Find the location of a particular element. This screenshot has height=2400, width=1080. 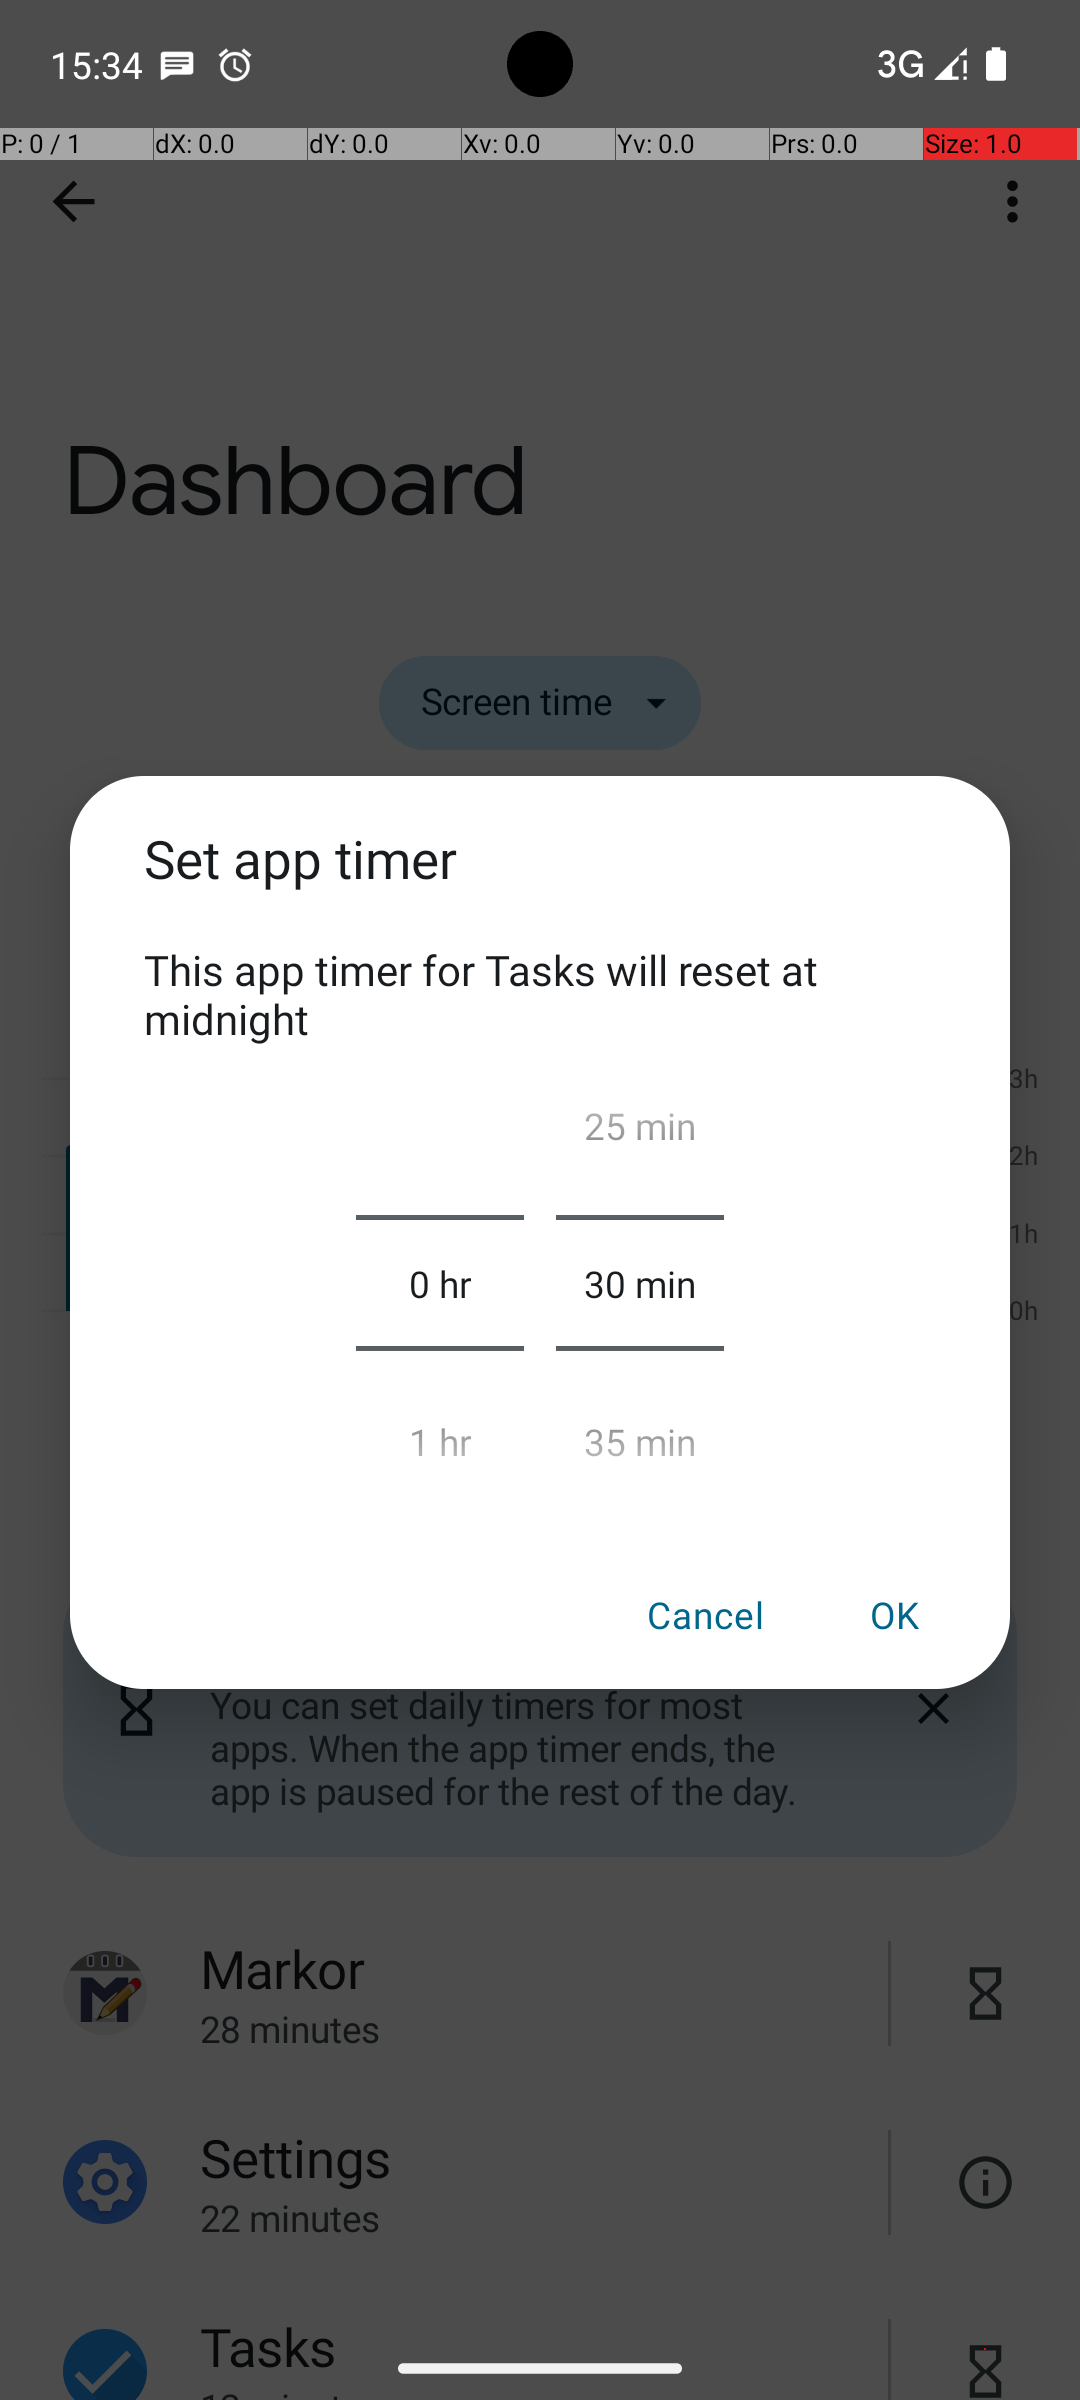

30 min is located at coordinates (640, 1283).